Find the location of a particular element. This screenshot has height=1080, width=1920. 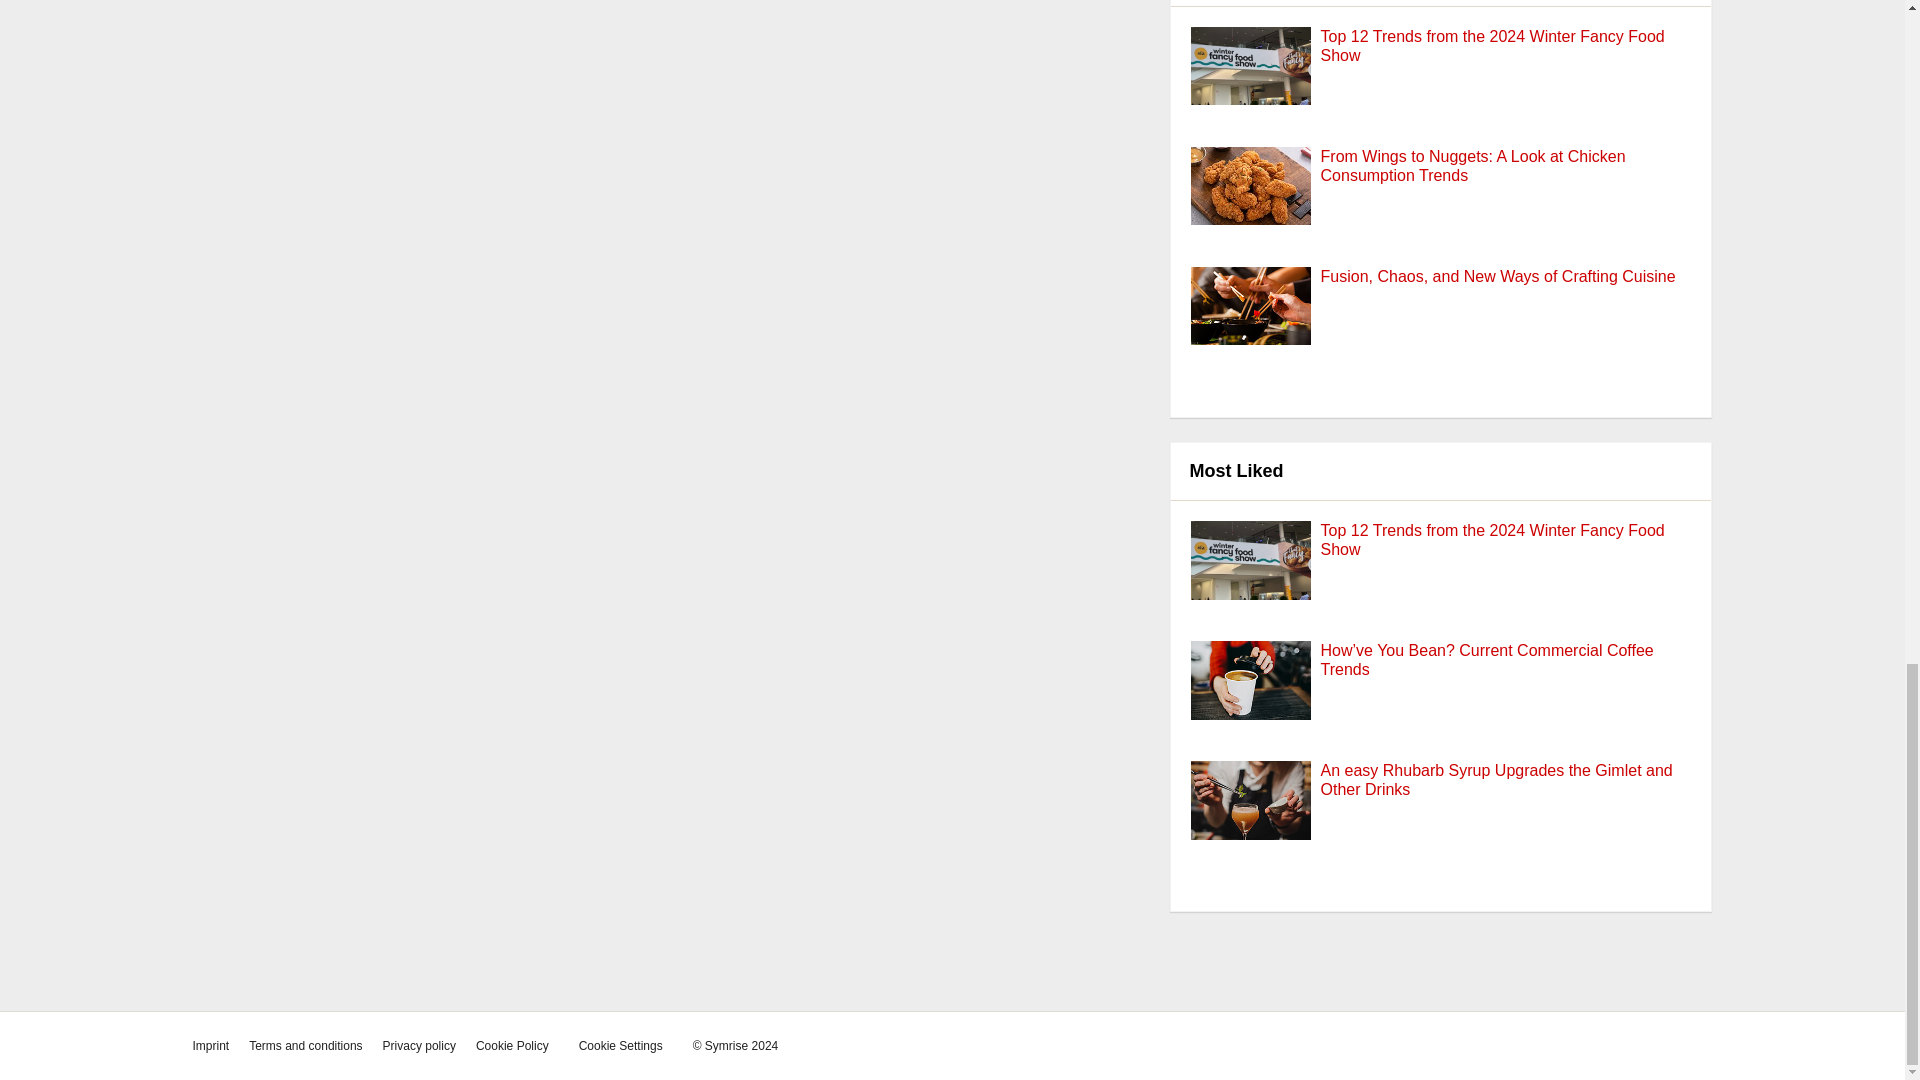

Fusion, Chaos, and New Ways of Crafting Cuisine is located at coordinates (1498, 276).